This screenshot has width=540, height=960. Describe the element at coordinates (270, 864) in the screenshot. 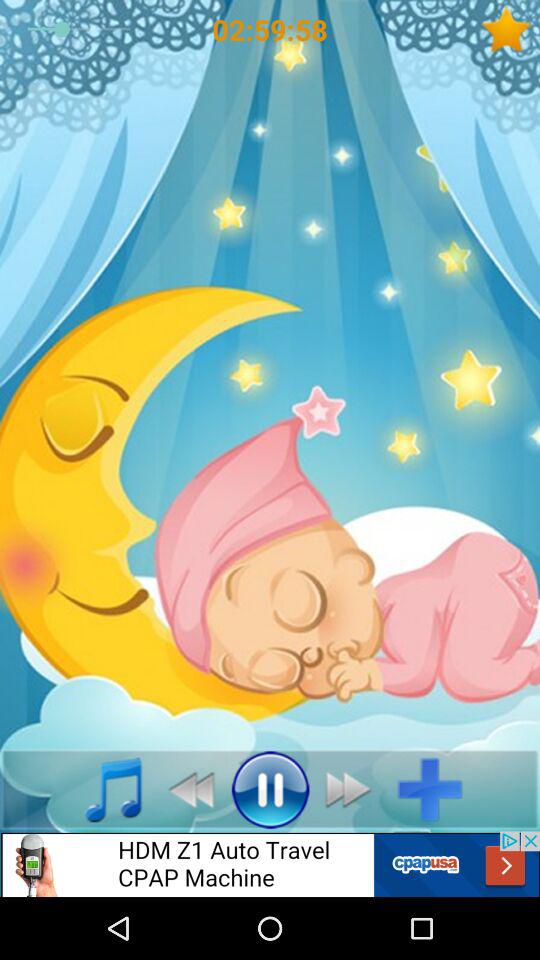

I see `go to advertisement` at that location.